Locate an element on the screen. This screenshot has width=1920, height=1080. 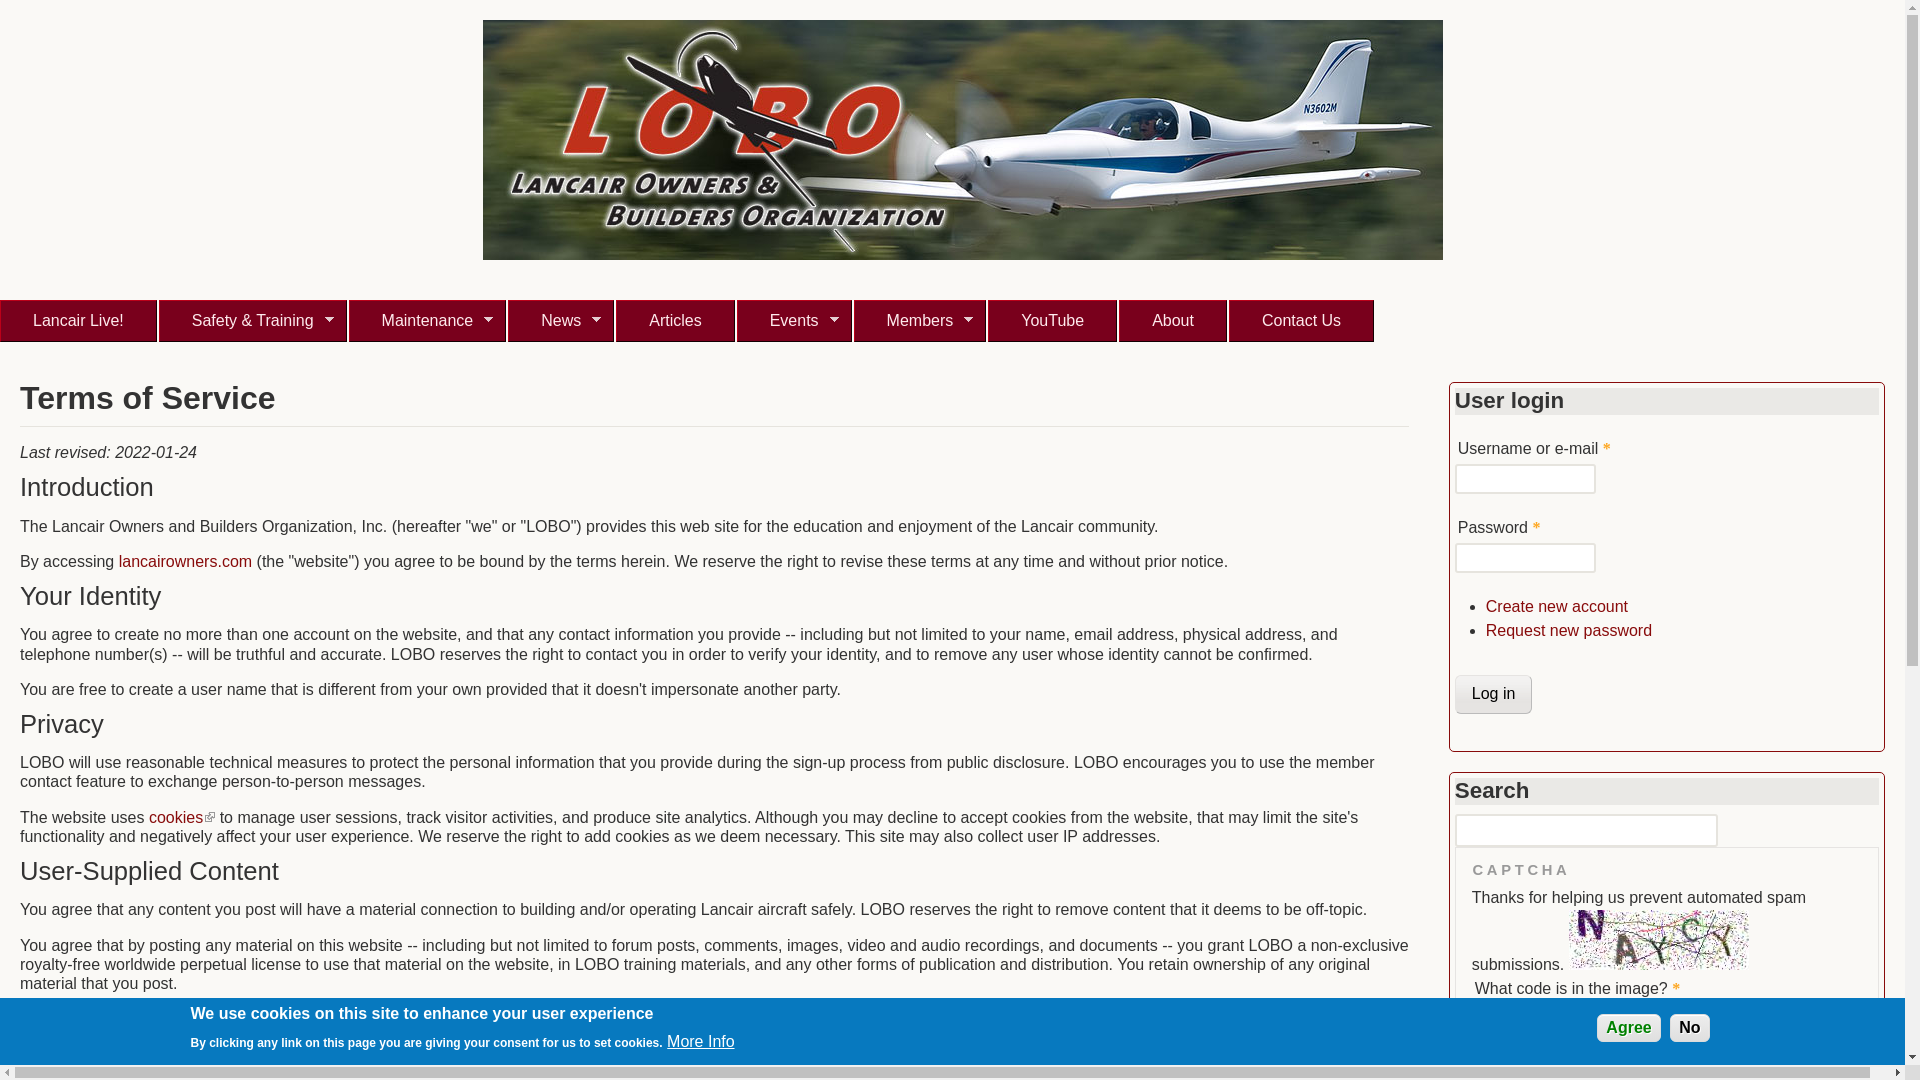
Articles is located at coordinates (674, 321).